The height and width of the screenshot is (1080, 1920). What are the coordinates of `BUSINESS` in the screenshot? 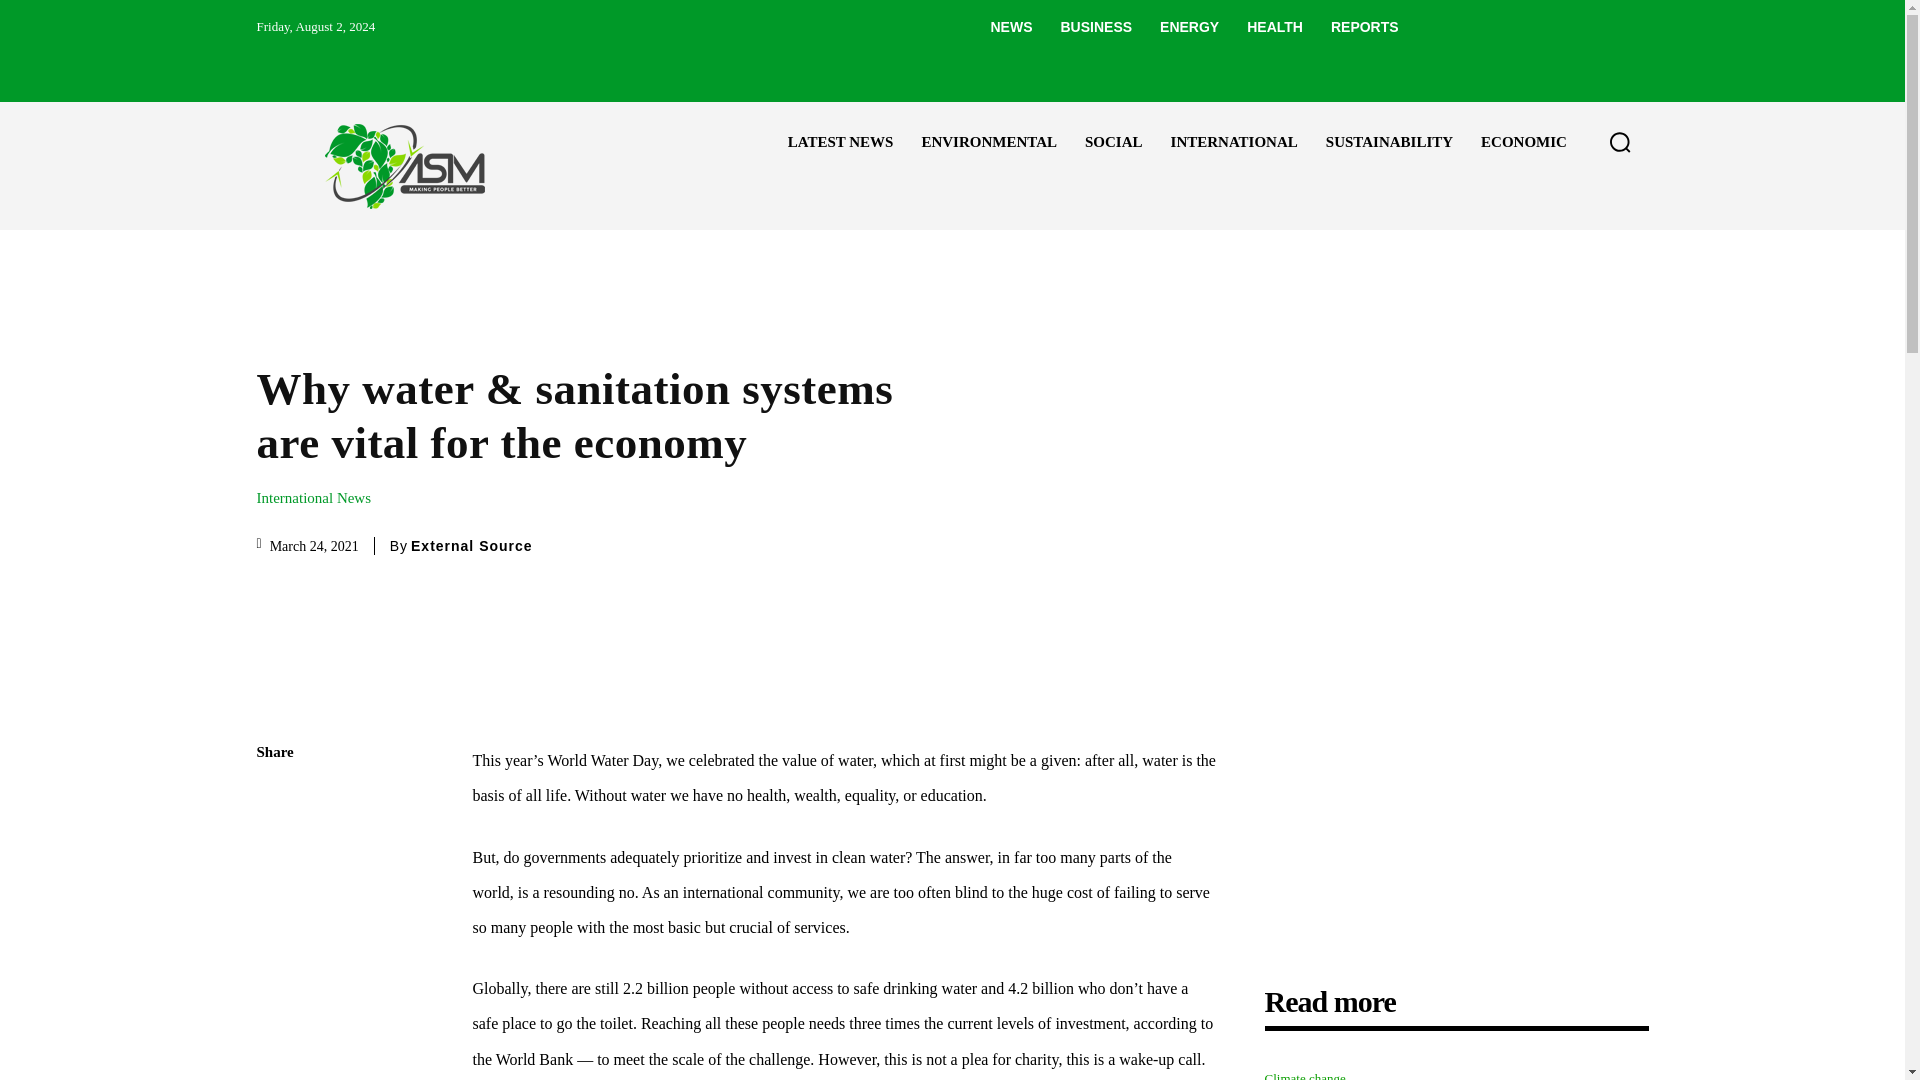 It's located at (1096, 26).